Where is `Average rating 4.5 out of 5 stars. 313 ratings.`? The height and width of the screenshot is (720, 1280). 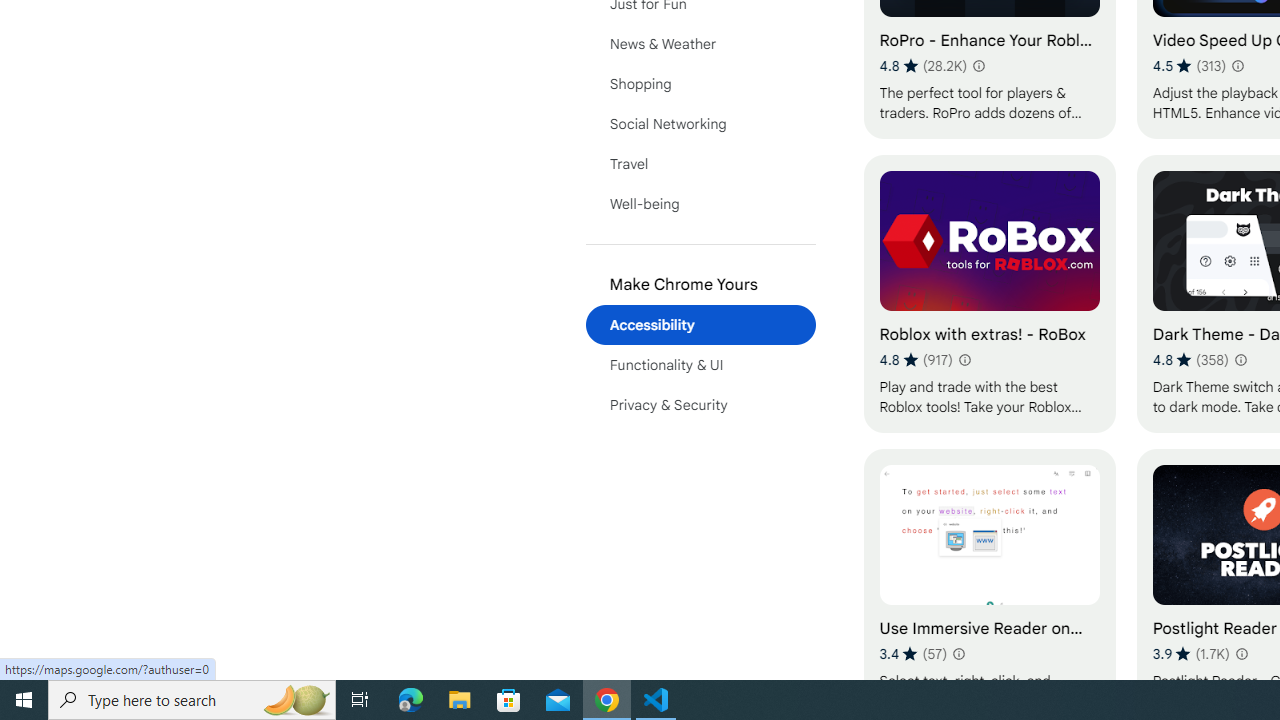
Average rating 4.5 out of 5 stars. 313 ratings. is located at coordinates (1190, 66).